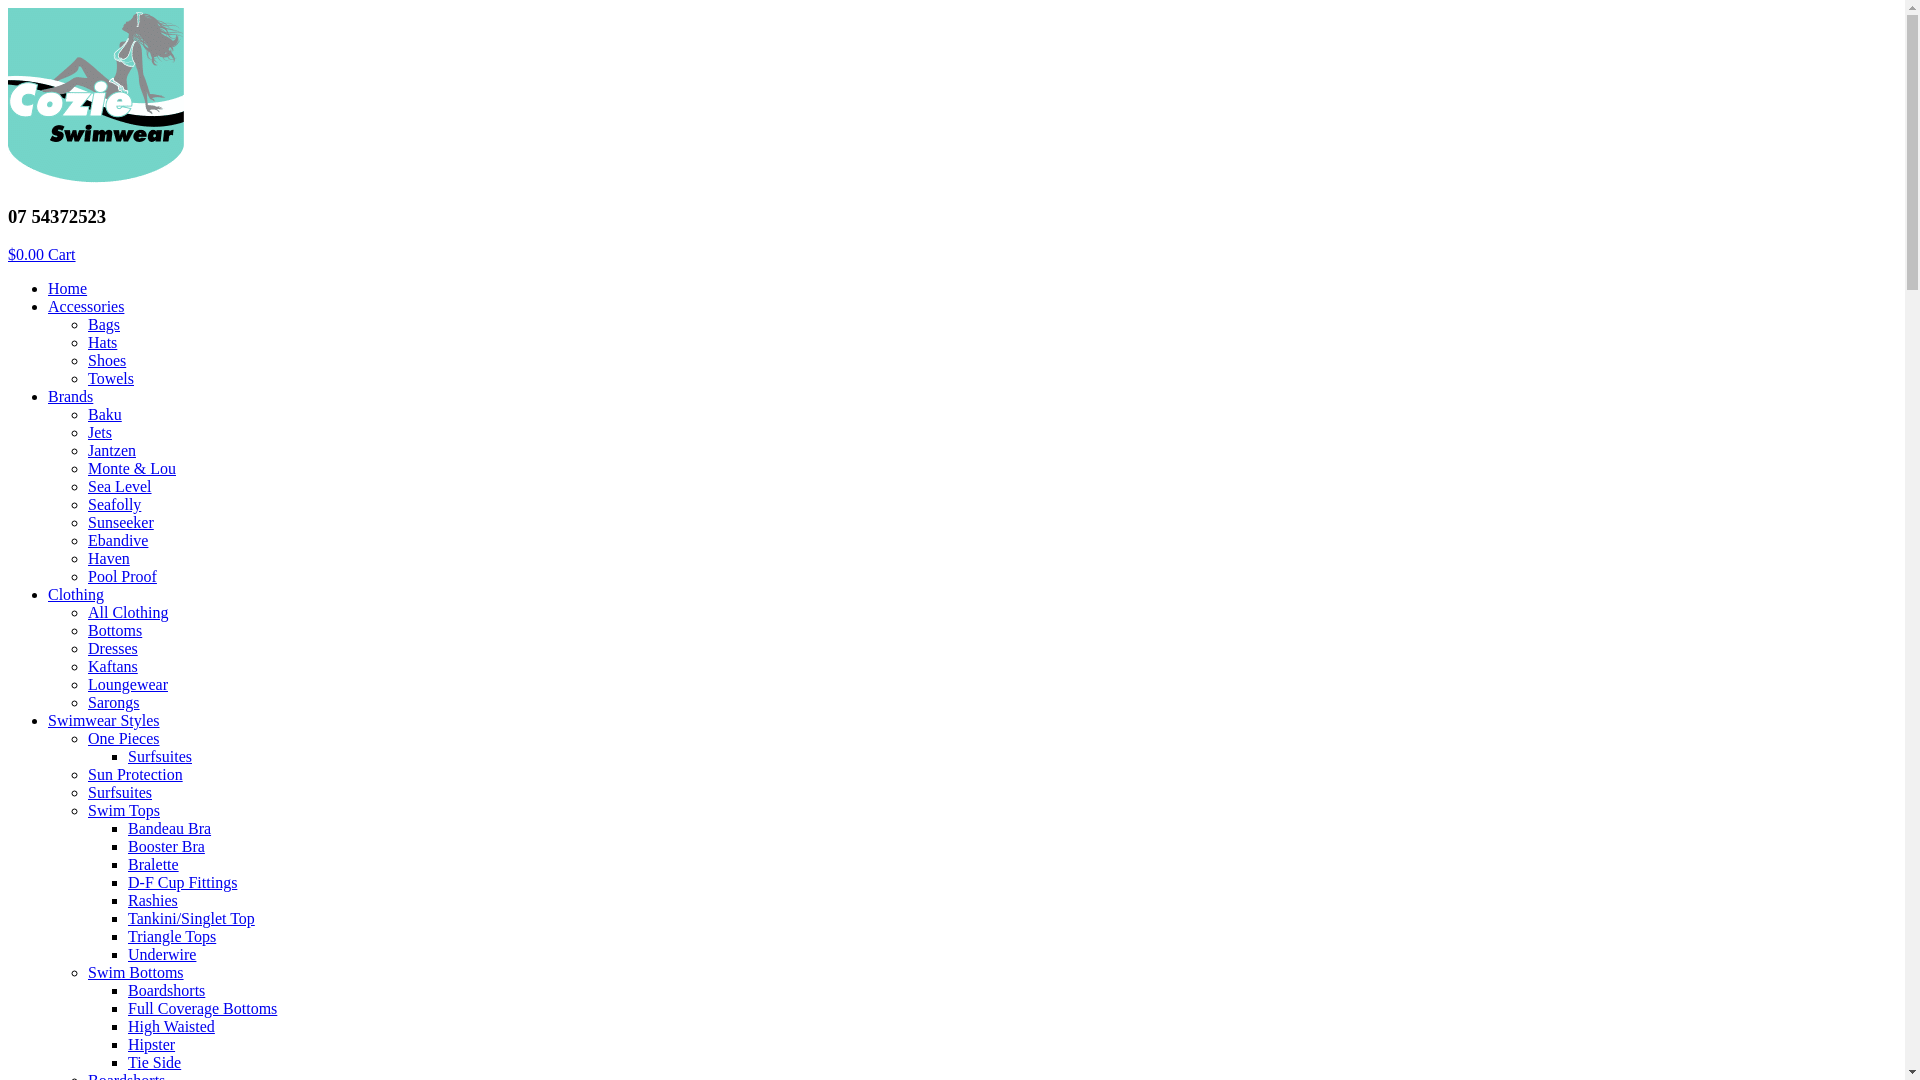 The image size is (1920, 1080). What do you see at coordinates (122, 576) in the screenshot?
I see `Pool Proof` at bounding box center [122, 576].